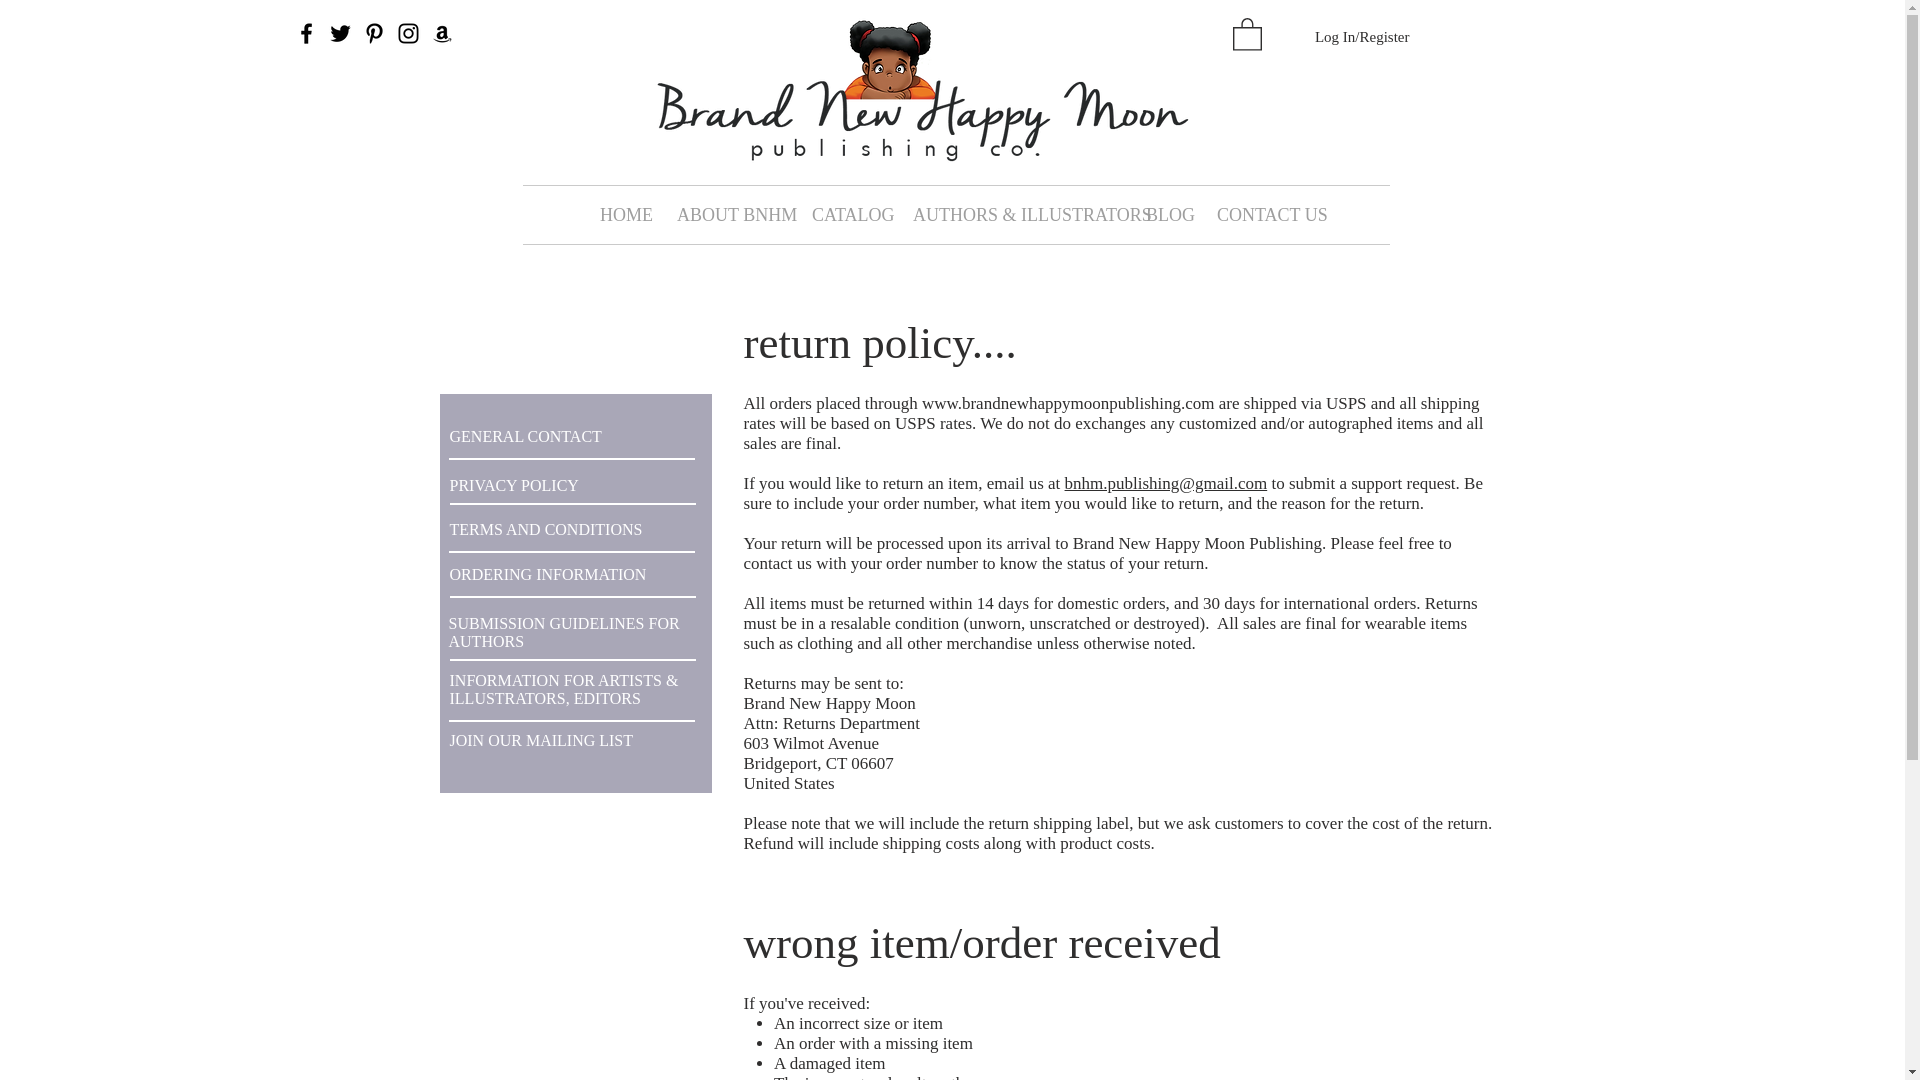 The image size is (1920, 1080). I want to click on GENERAL CONTACT, so click(526, 436).